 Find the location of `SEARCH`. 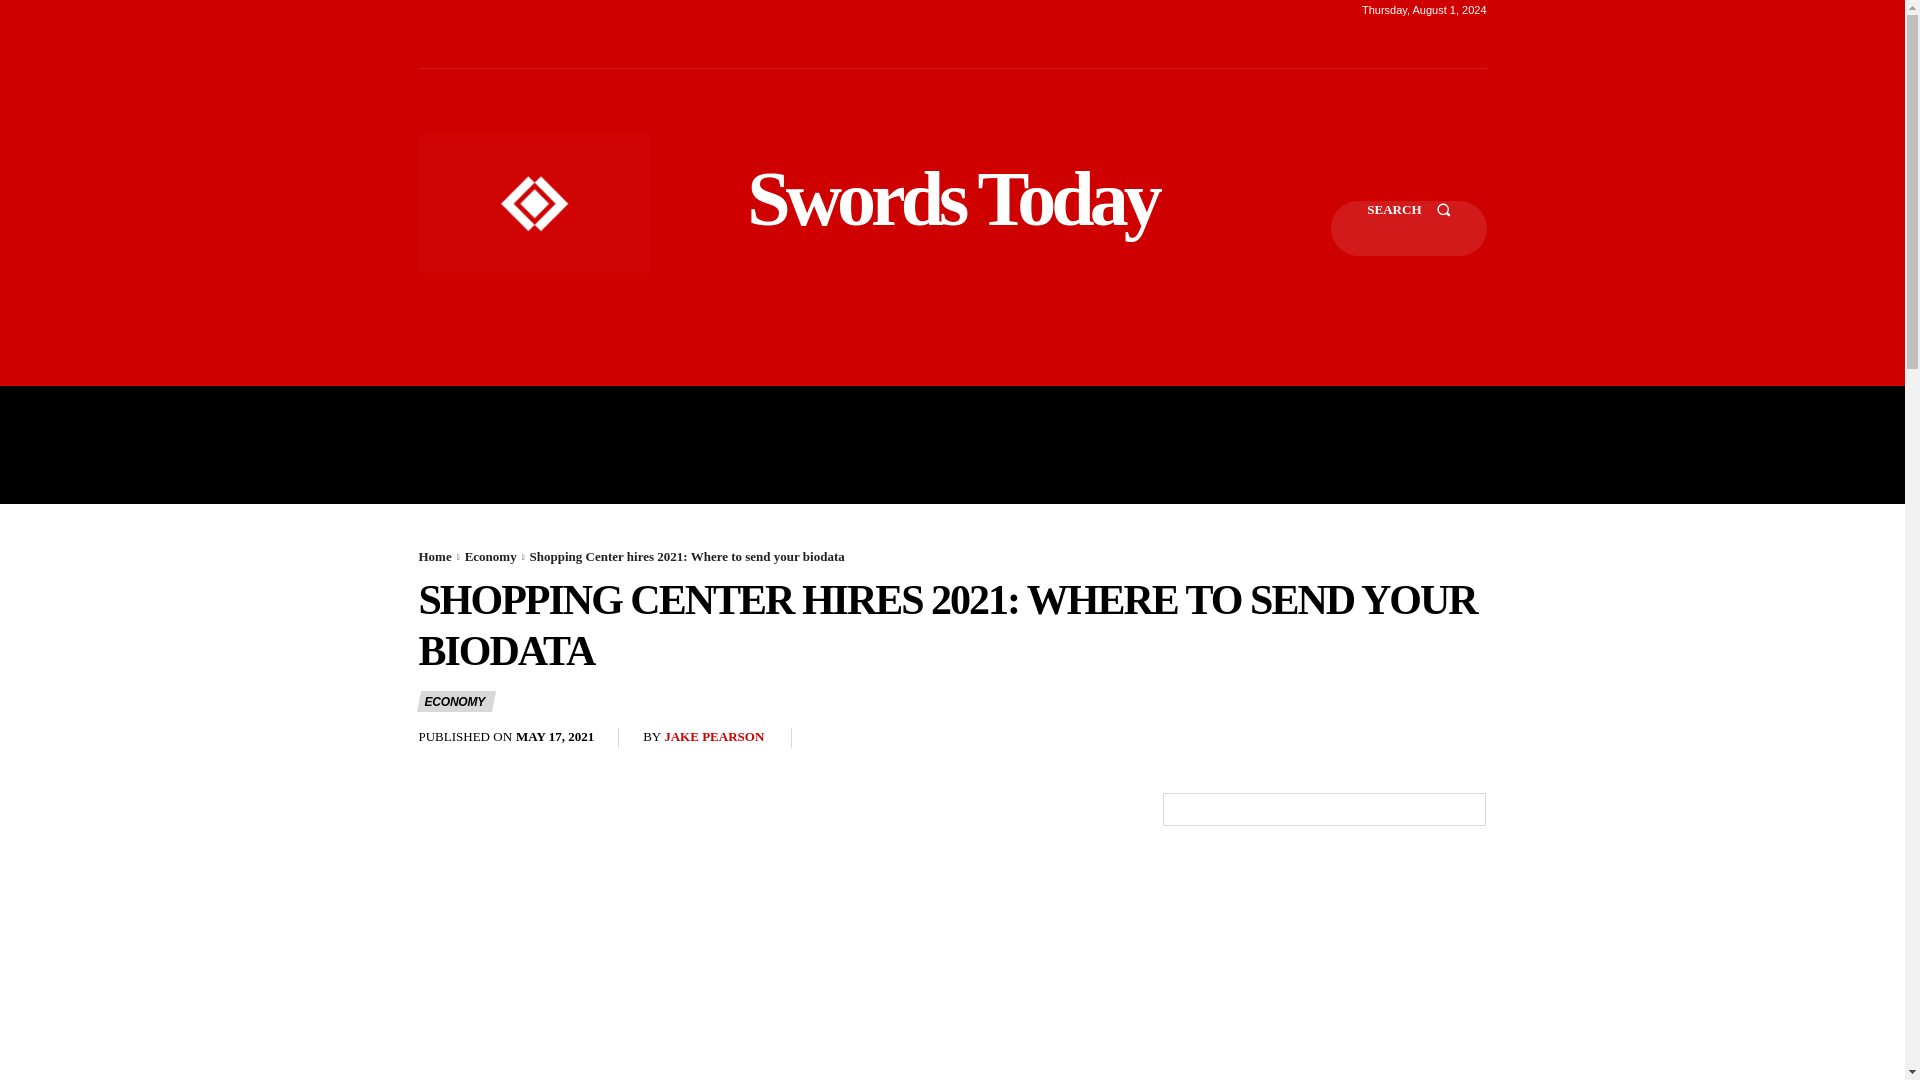

SEARCH is located at coordinates (1408, 228).